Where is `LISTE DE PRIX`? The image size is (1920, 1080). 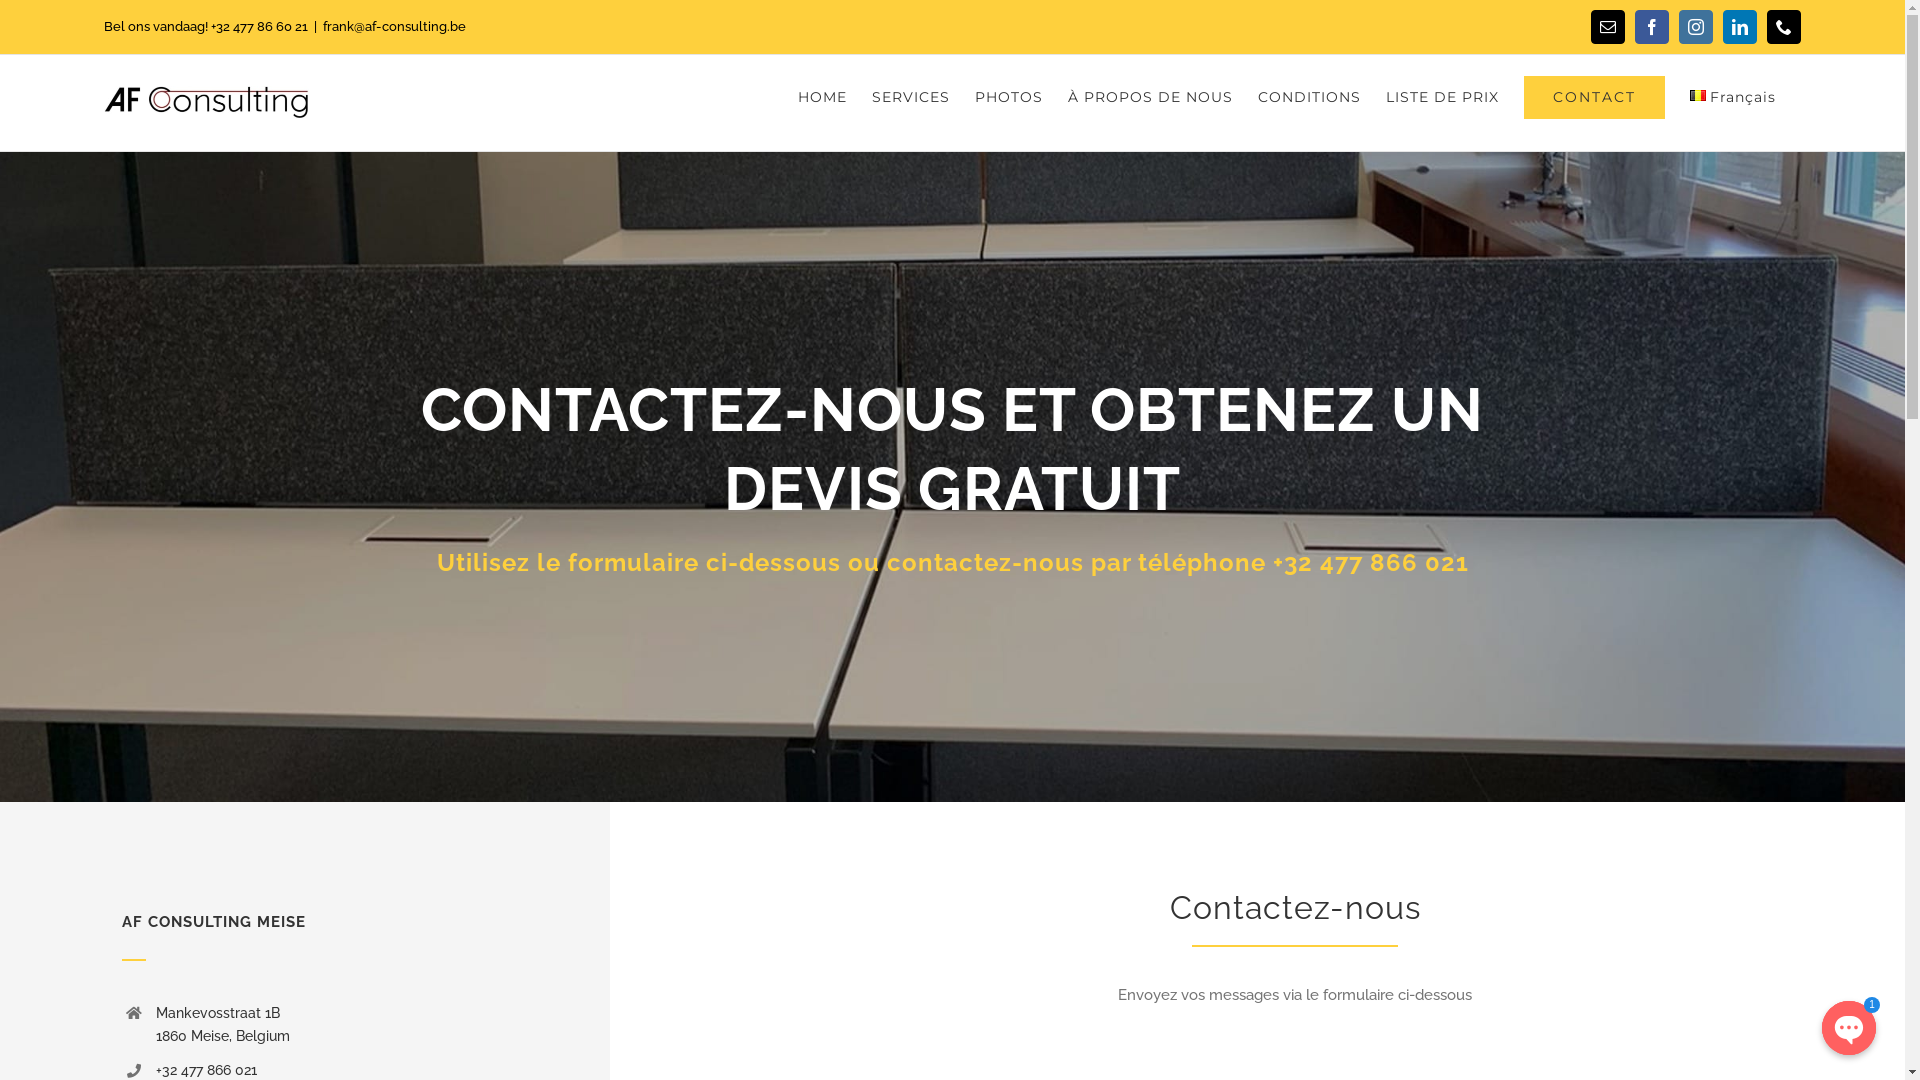 LISTE DE PRIX is located at coordinates (1442, 97).